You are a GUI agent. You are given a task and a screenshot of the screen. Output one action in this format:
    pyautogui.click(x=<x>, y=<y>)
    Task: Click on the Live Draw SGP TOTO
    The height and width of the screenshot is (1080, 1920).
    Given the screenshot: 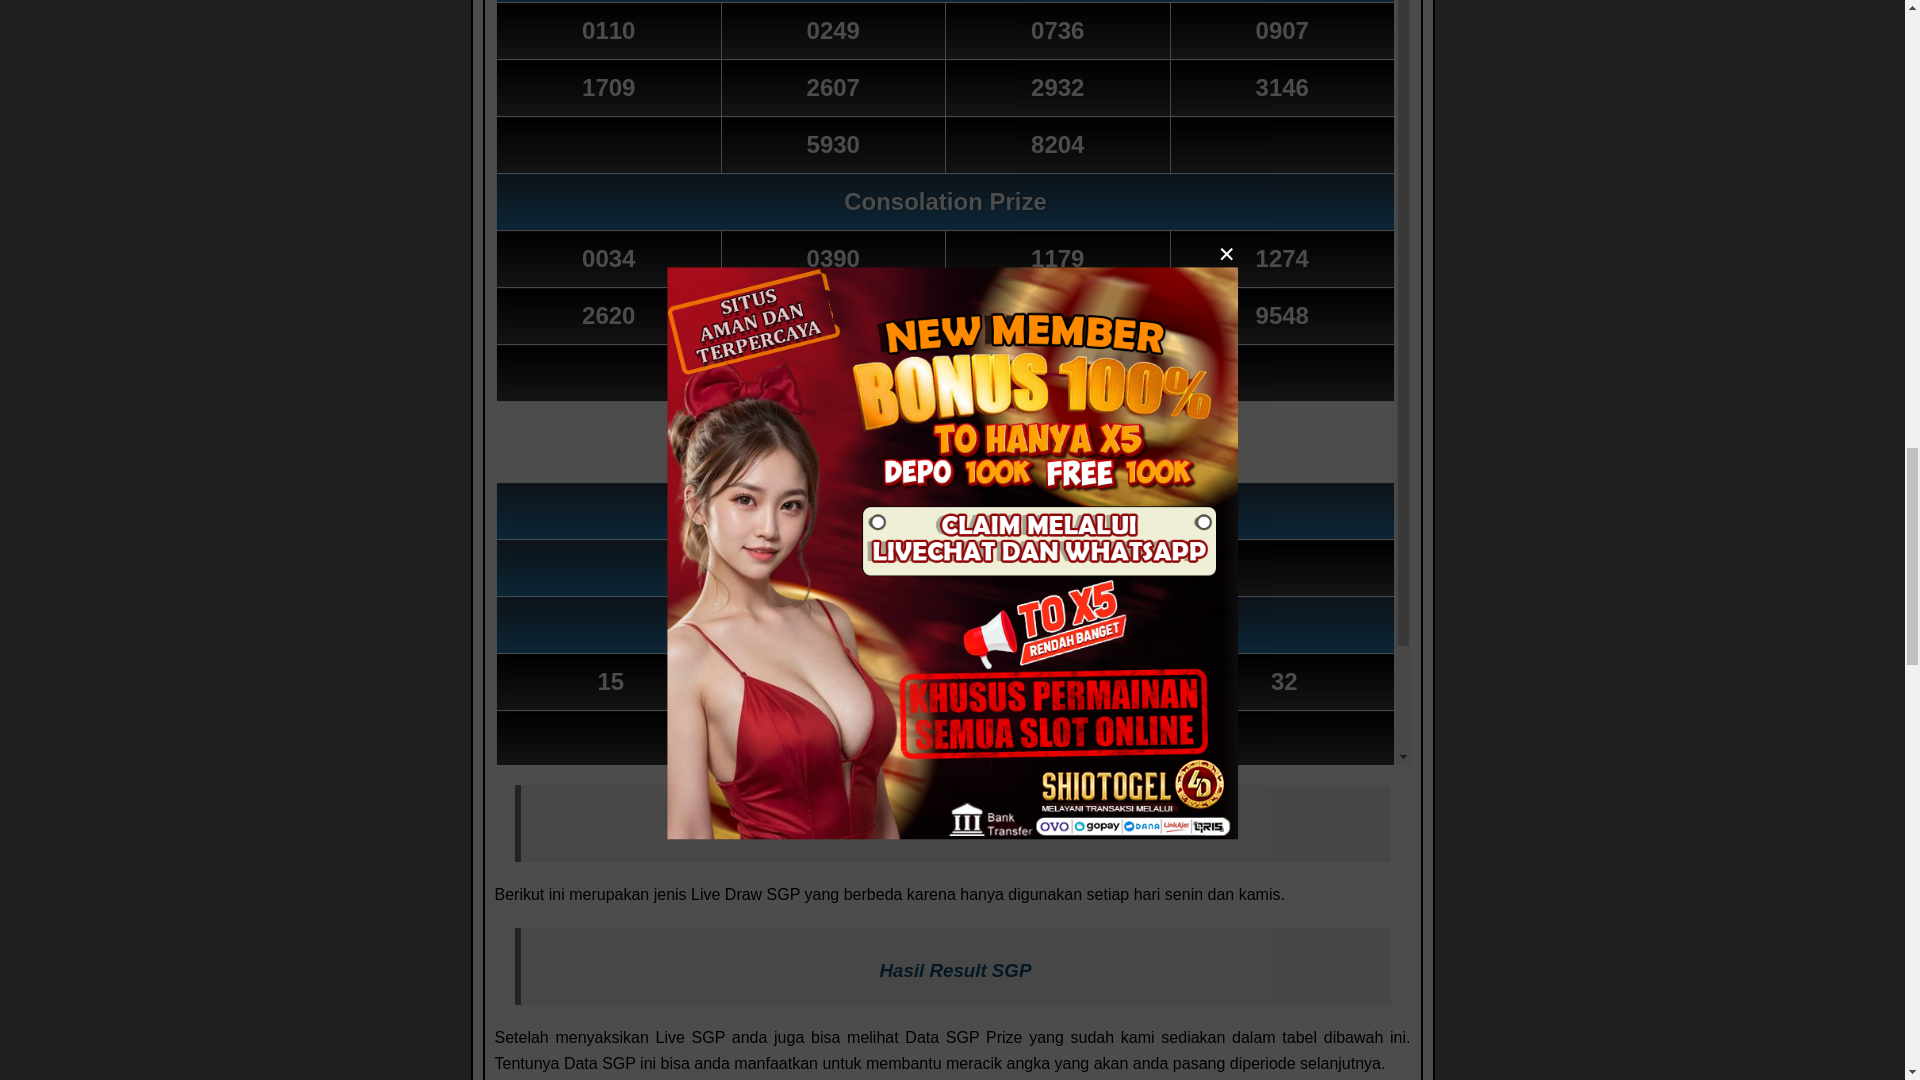 What is the action you would take?
    pyautogui.click(x=954, y=828)
    